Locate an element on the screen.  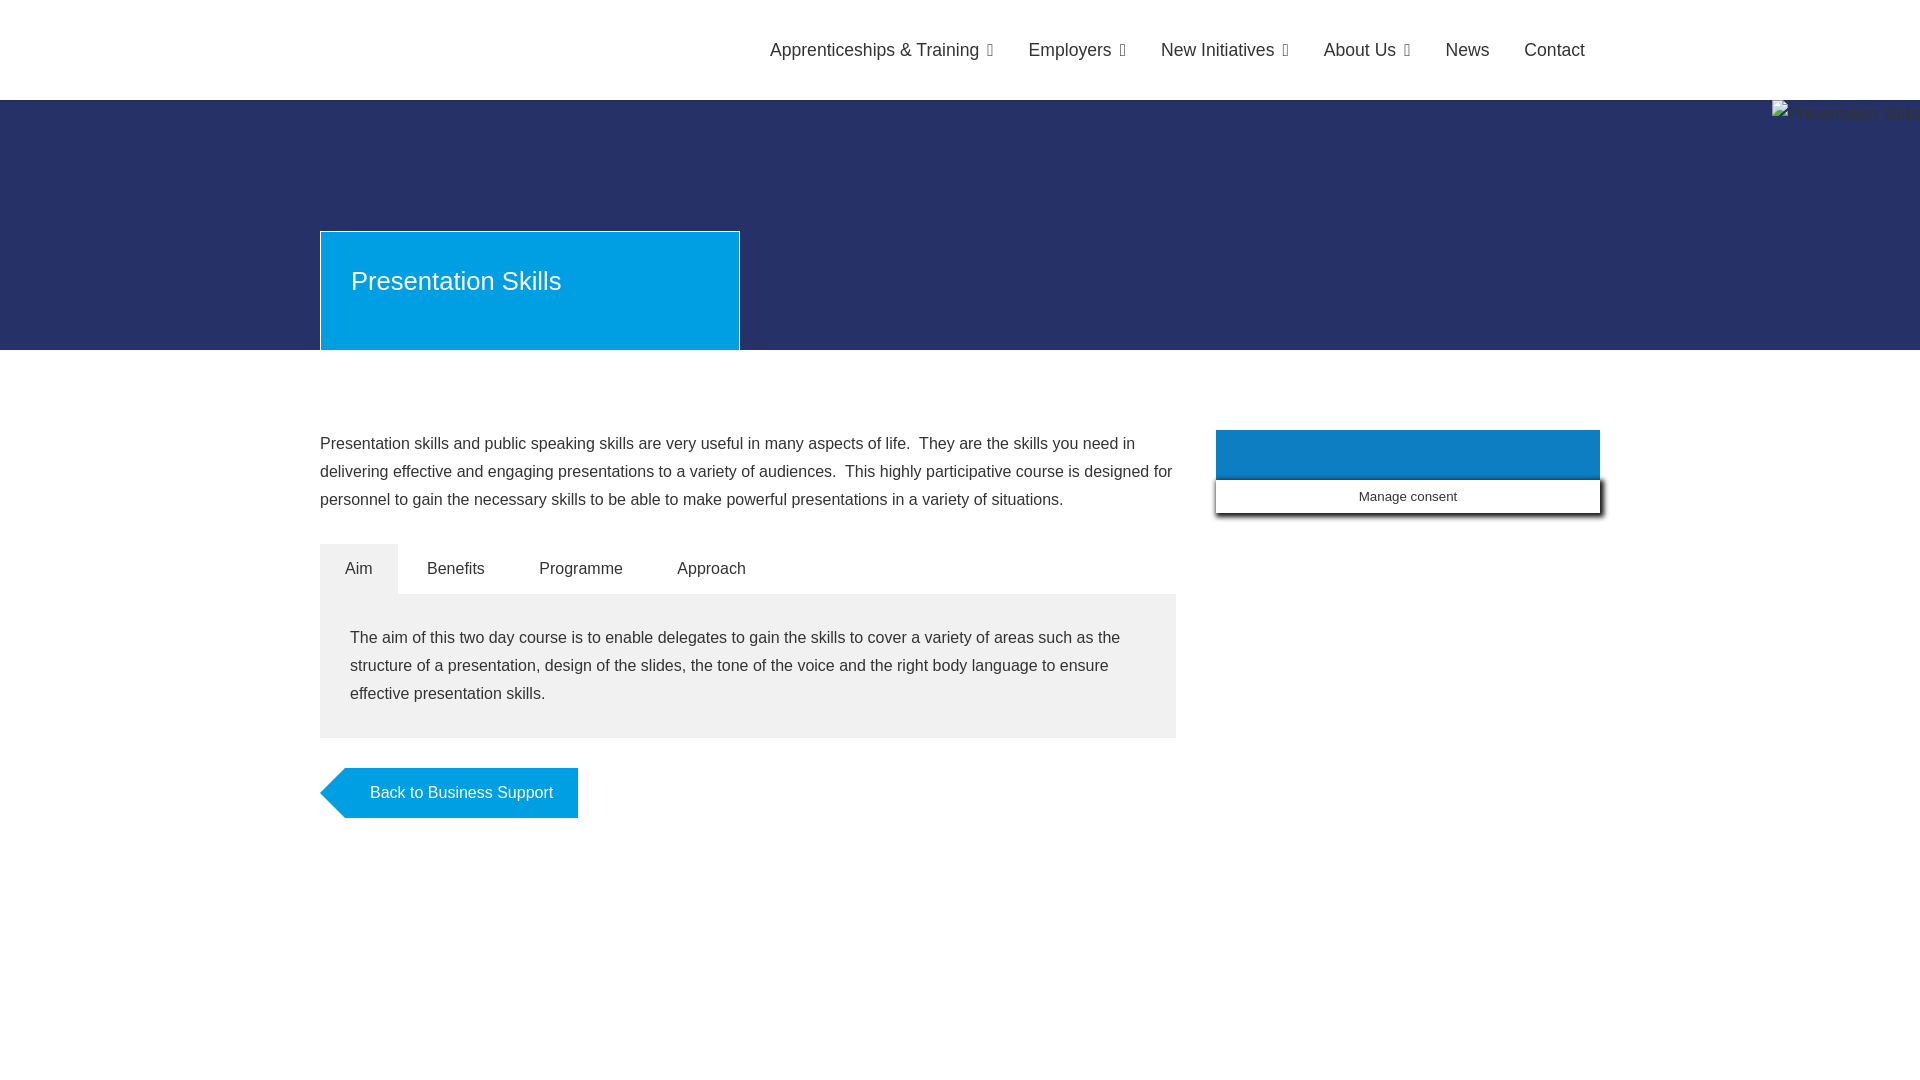
Contact is located at coordinates (1554, 50).